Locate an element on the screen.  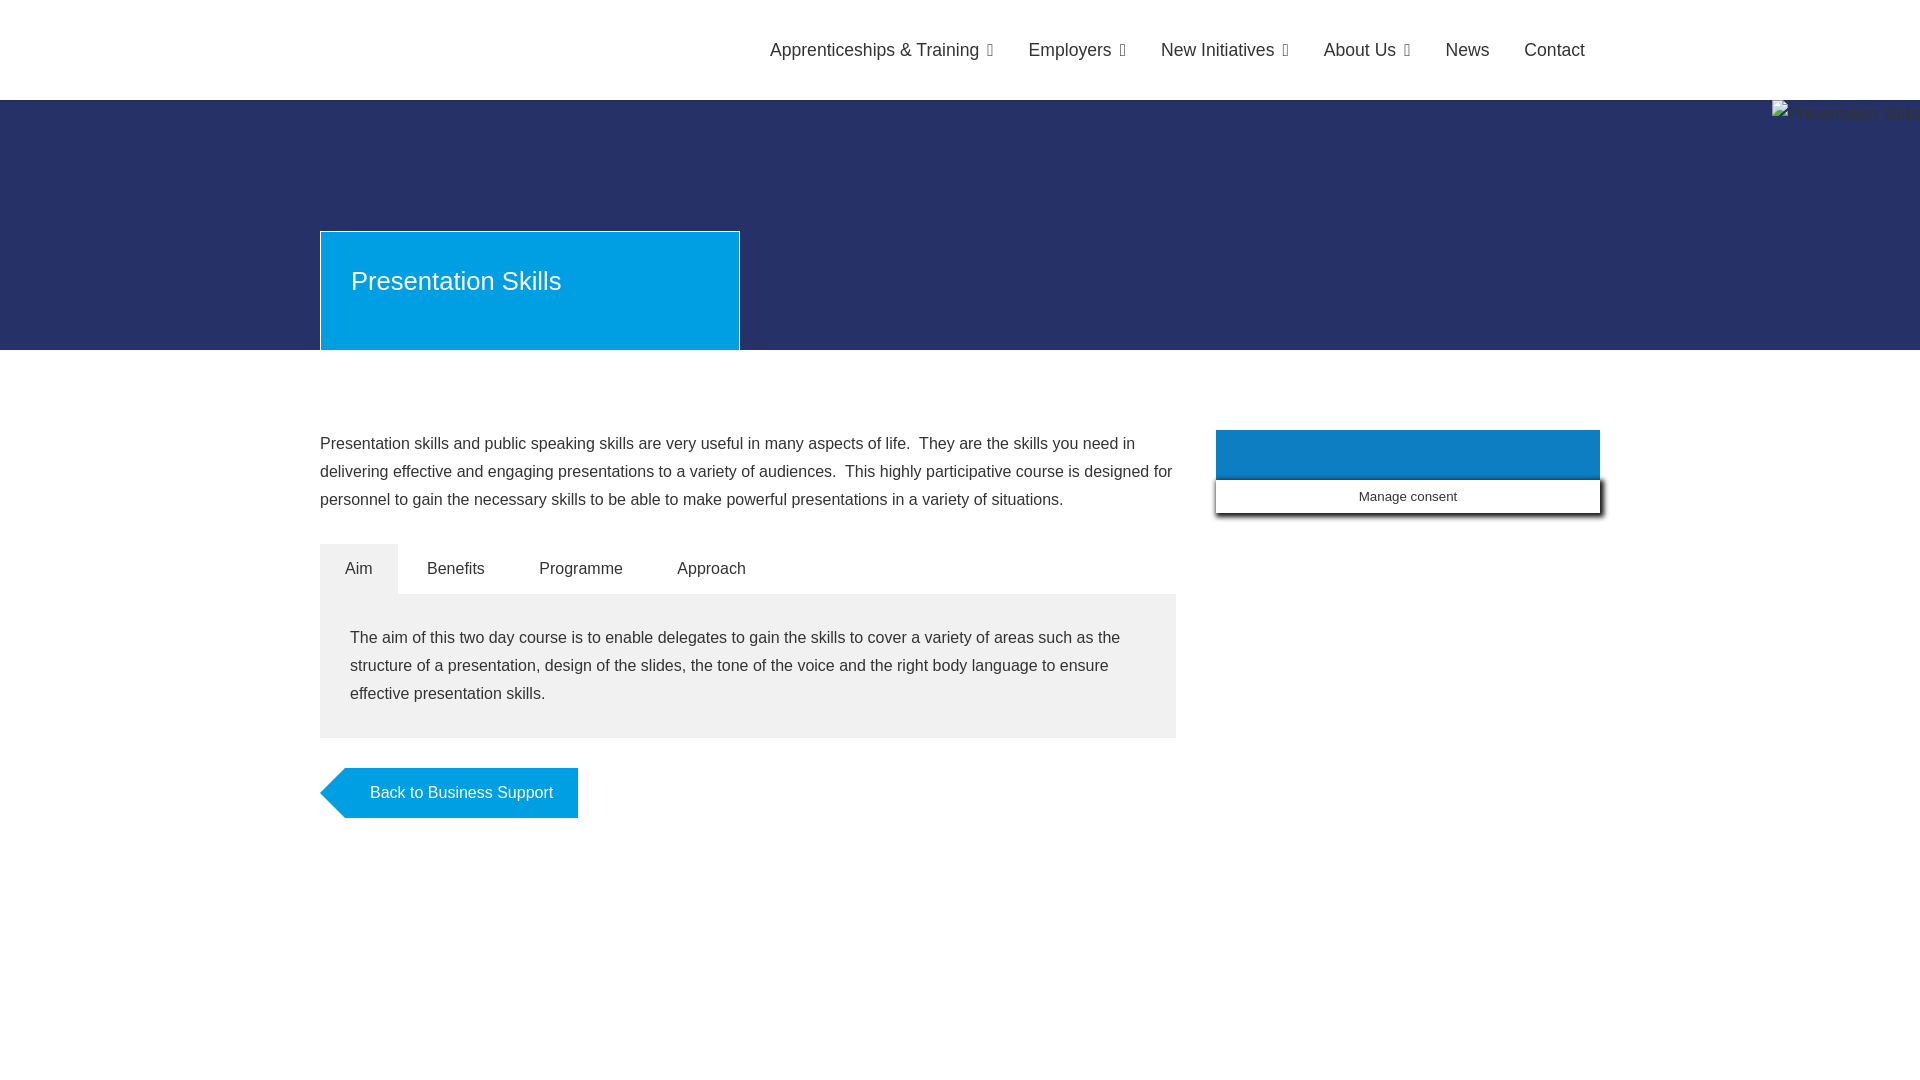
Contact is located at coordinates (1554, 50).